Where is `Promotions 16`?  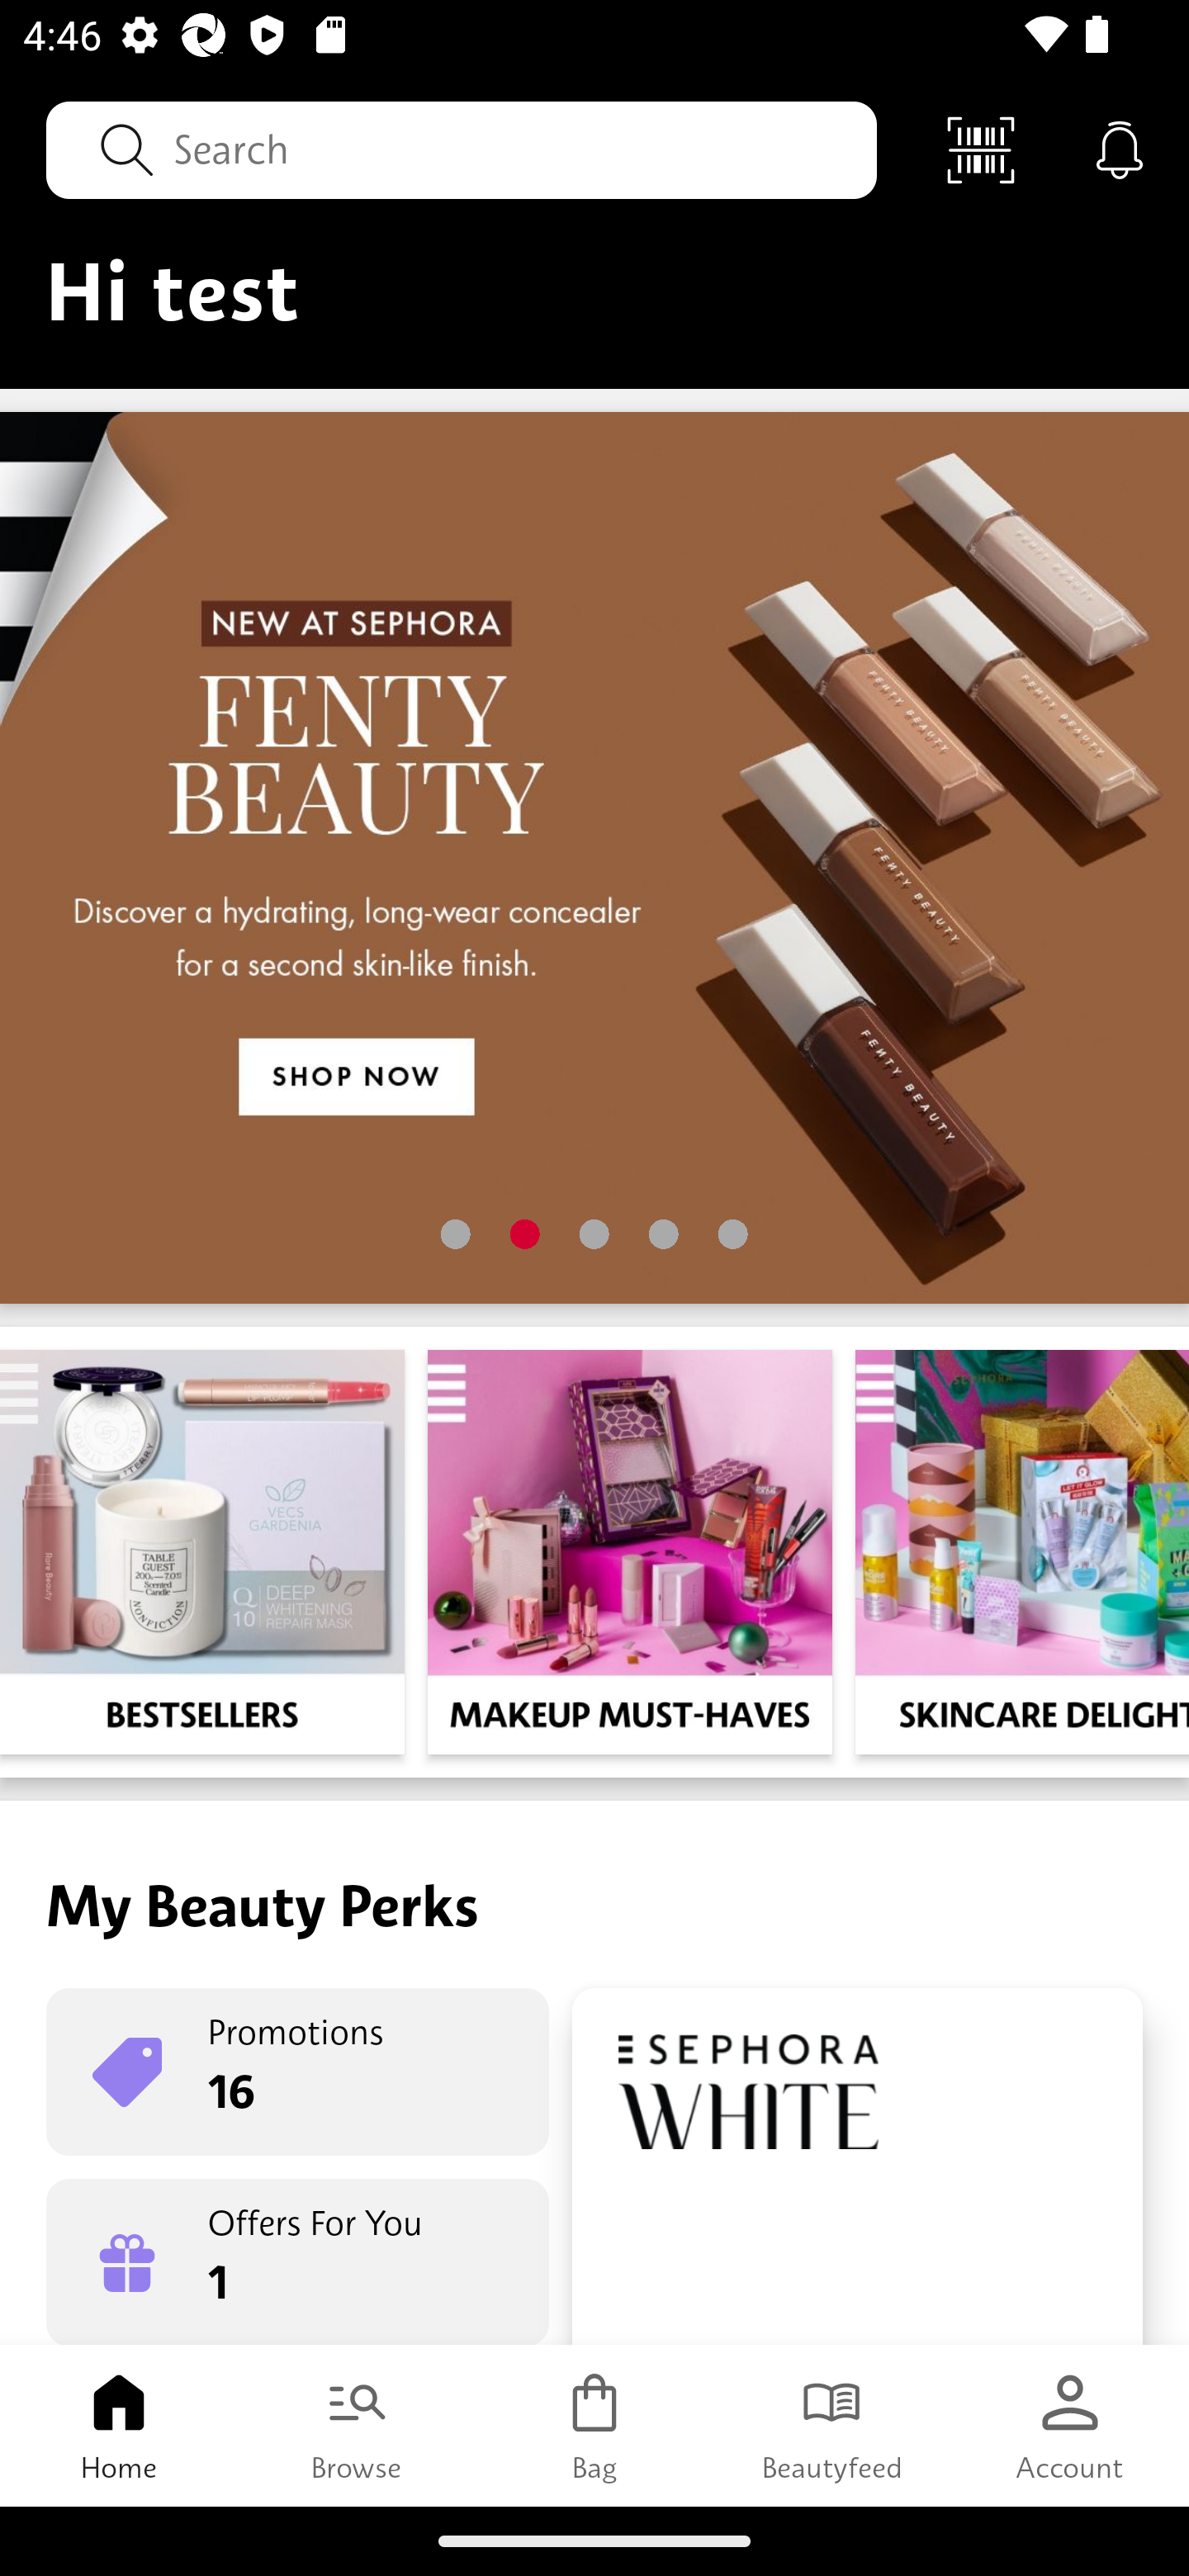
Promotions 16 is located at coordinates (297, 2072).